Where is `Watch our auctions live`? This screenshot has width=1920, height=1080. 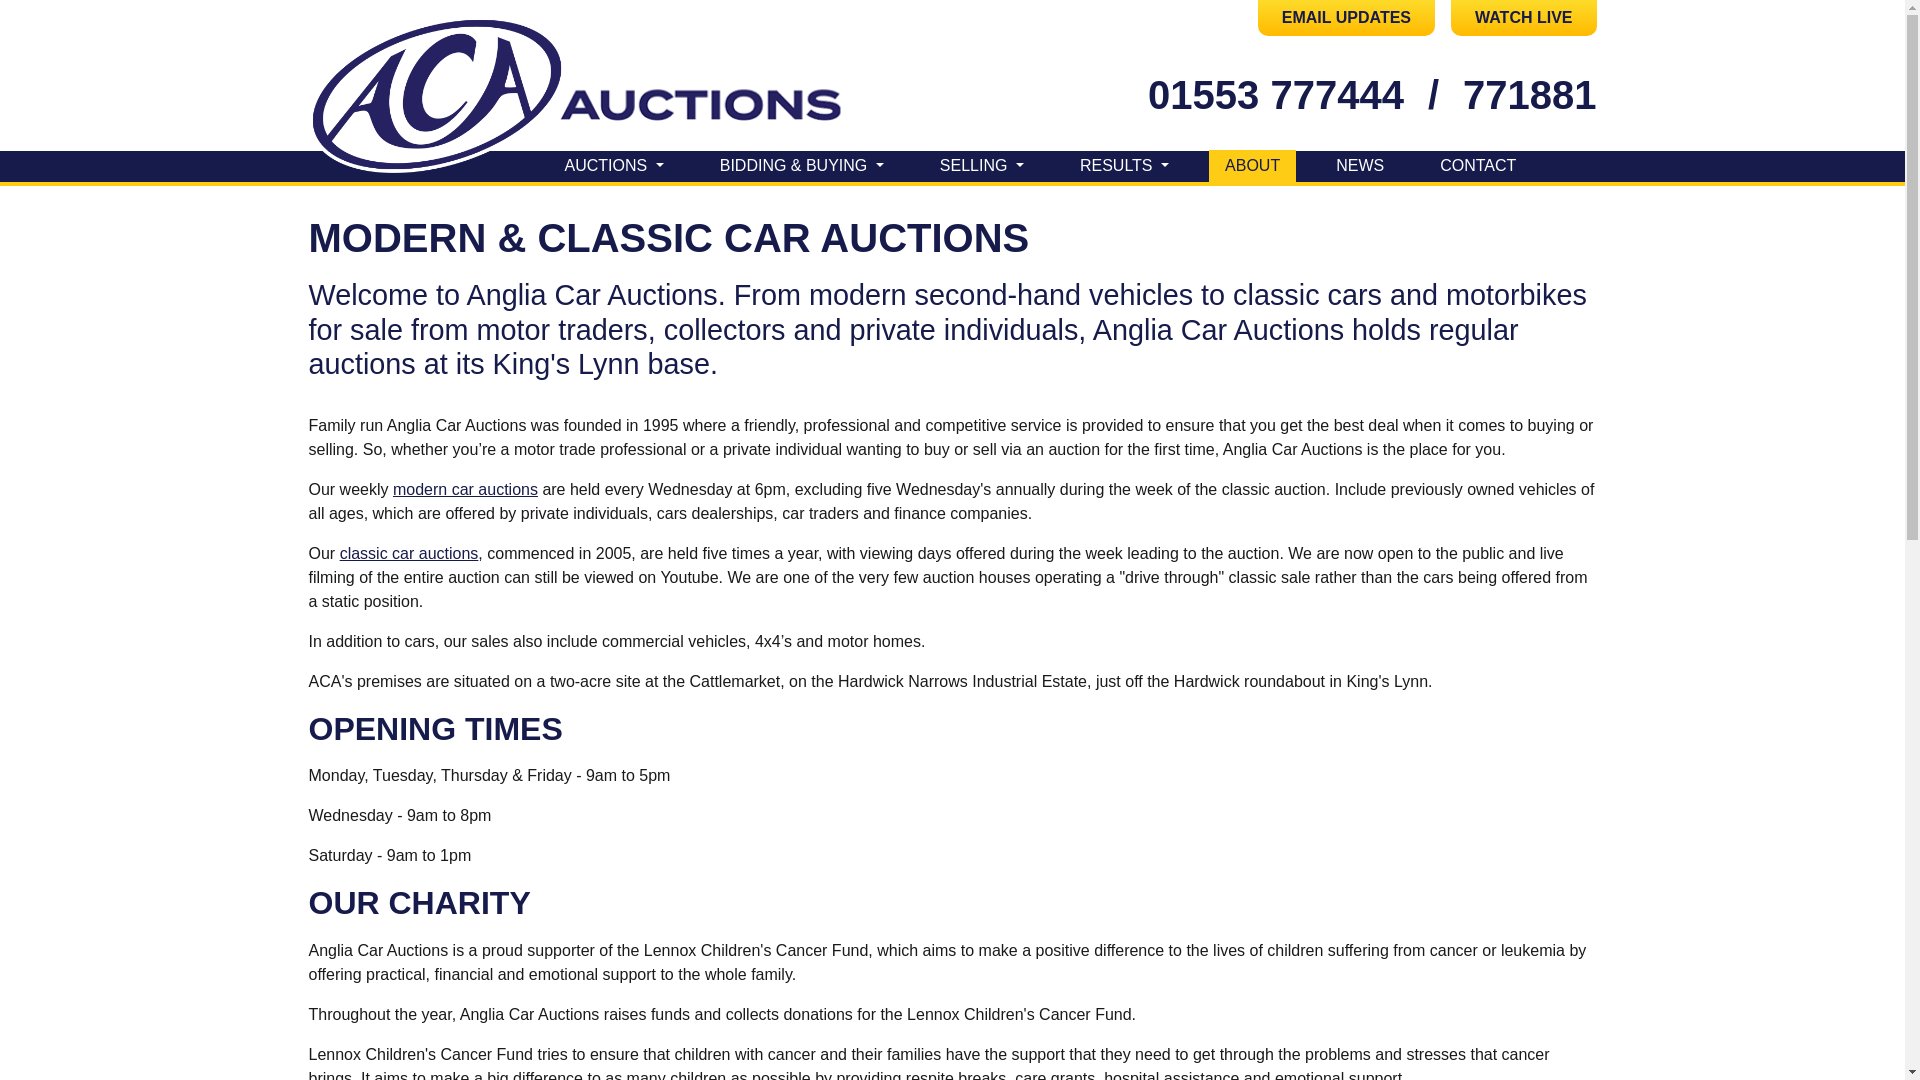 Watch our auctions live is located at coordinates (1523, 18).